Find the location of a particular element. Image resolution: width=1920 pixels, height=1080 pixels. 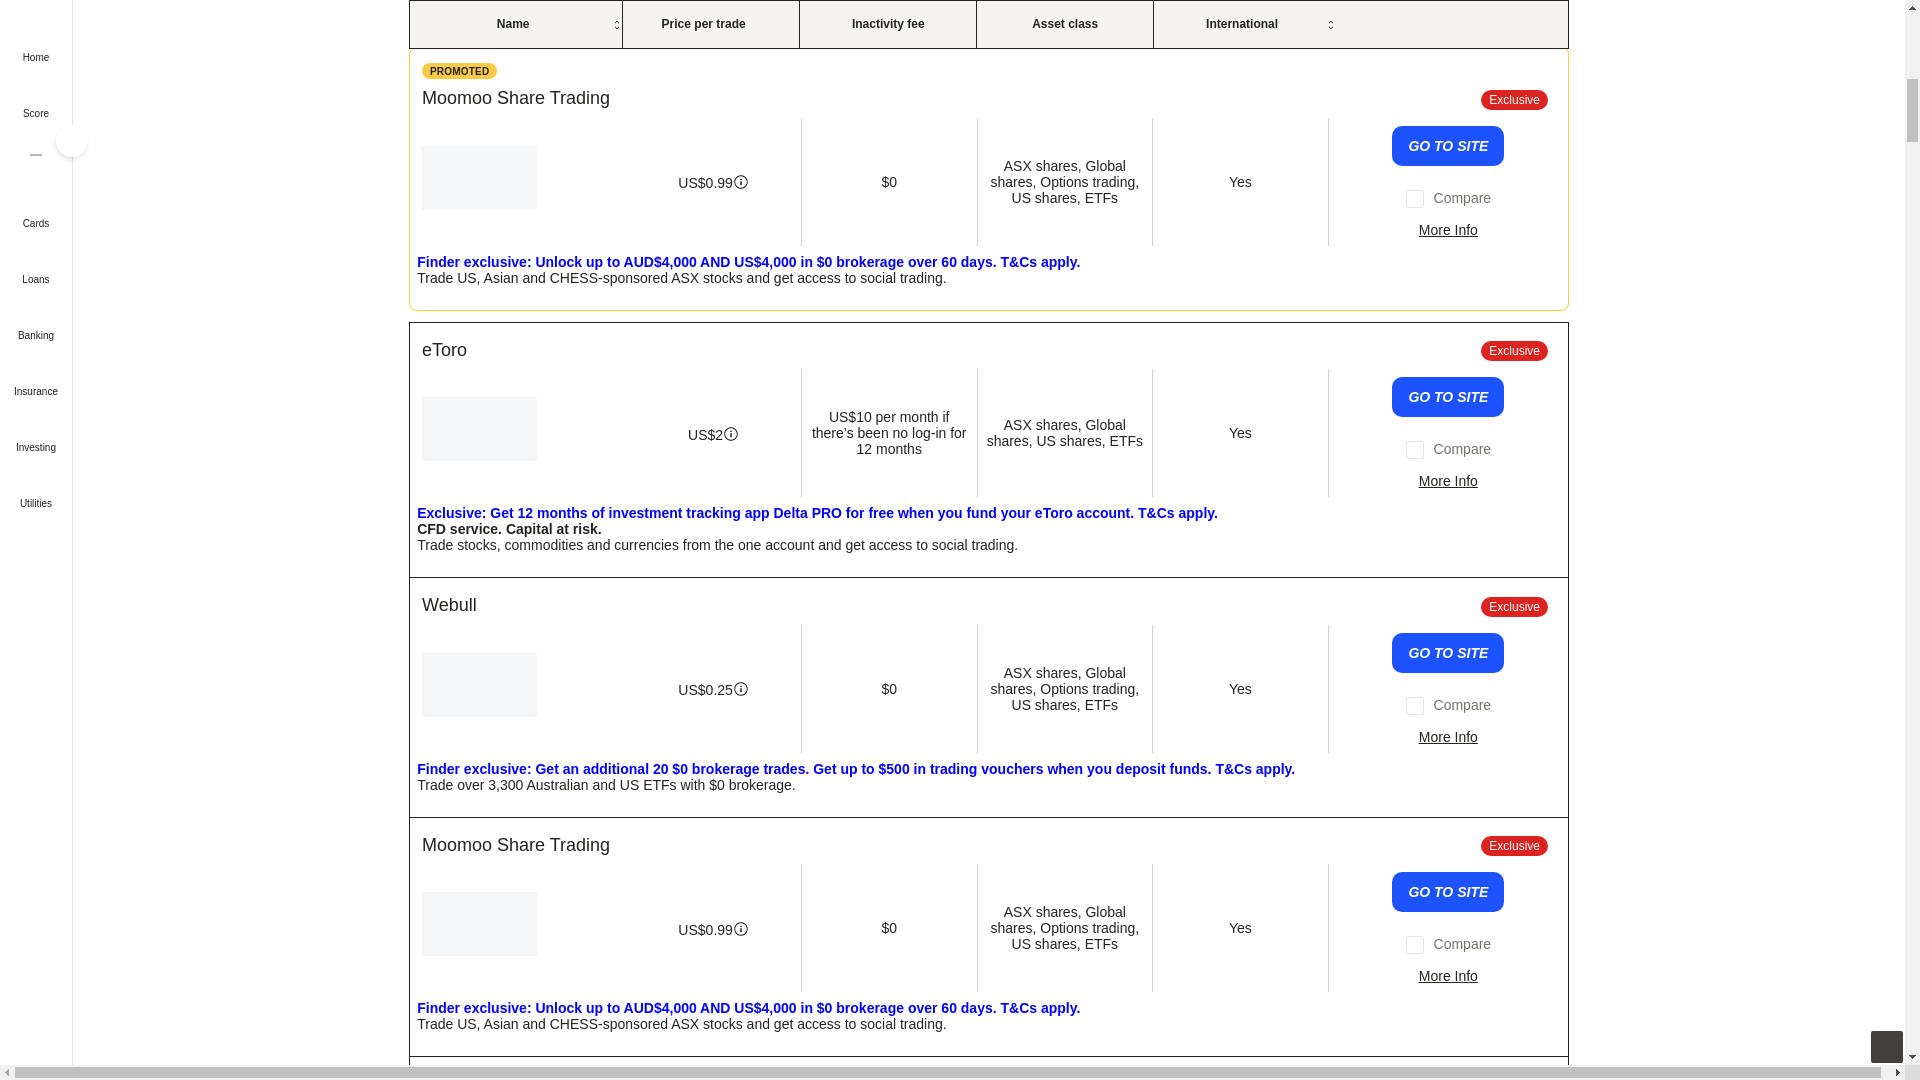

Important information about this website is located at coordinates (460, 70).